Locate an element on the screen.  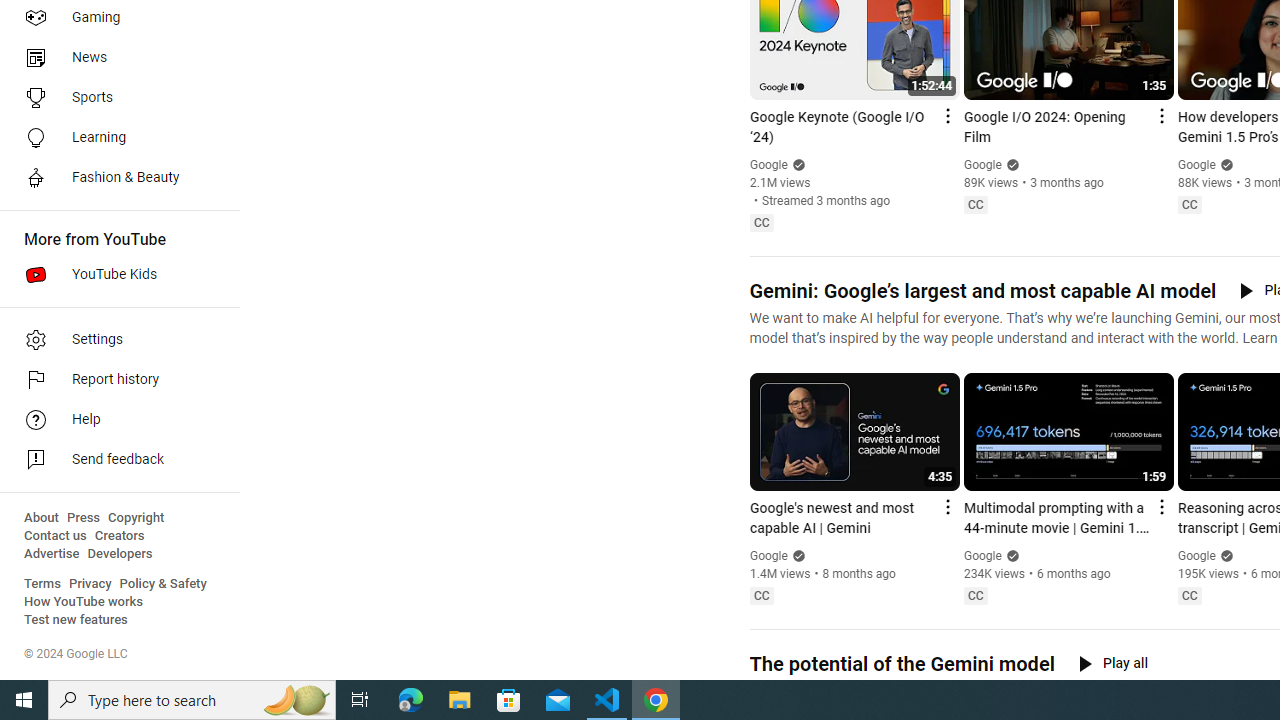
Creators is located at coordinates (118, 536).